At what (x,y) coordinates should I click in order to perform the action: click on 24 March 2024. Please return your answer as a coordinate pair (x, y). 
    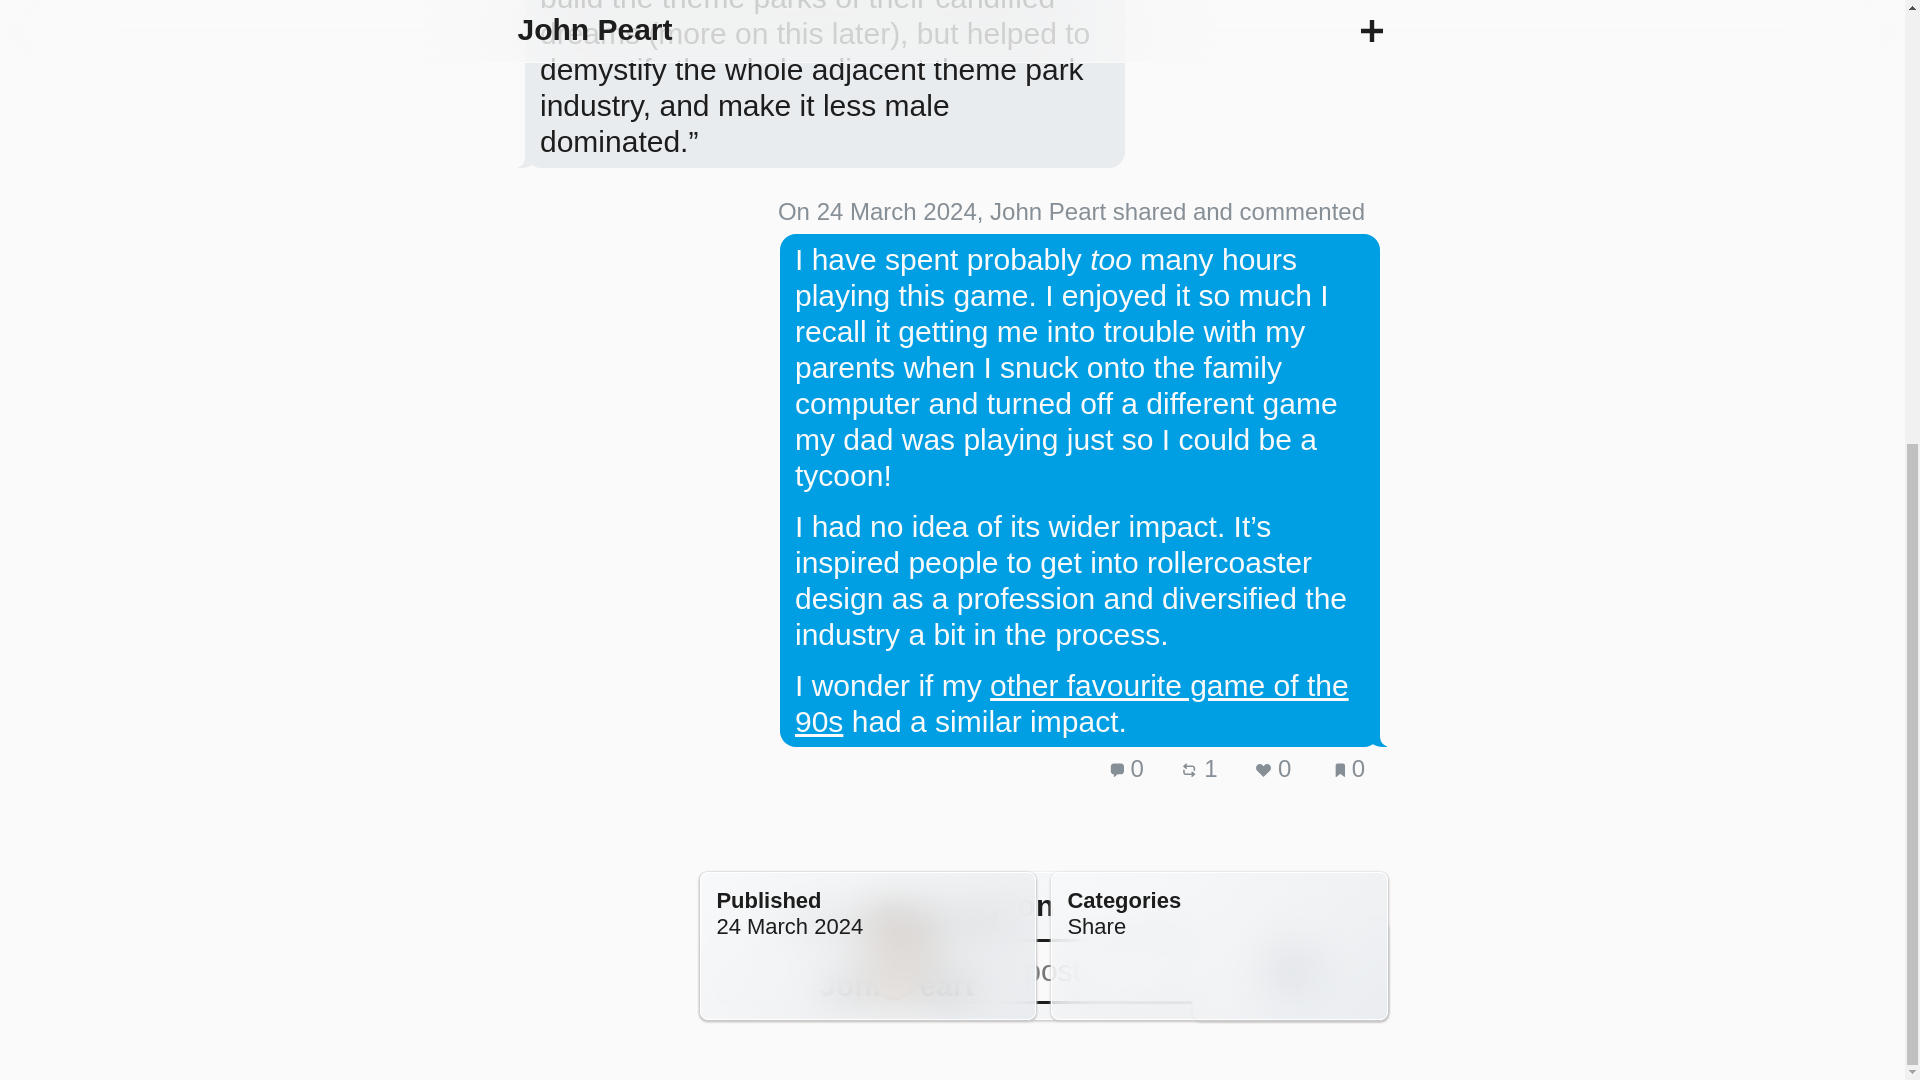
    Looking at the image, I should click on (789, 926).